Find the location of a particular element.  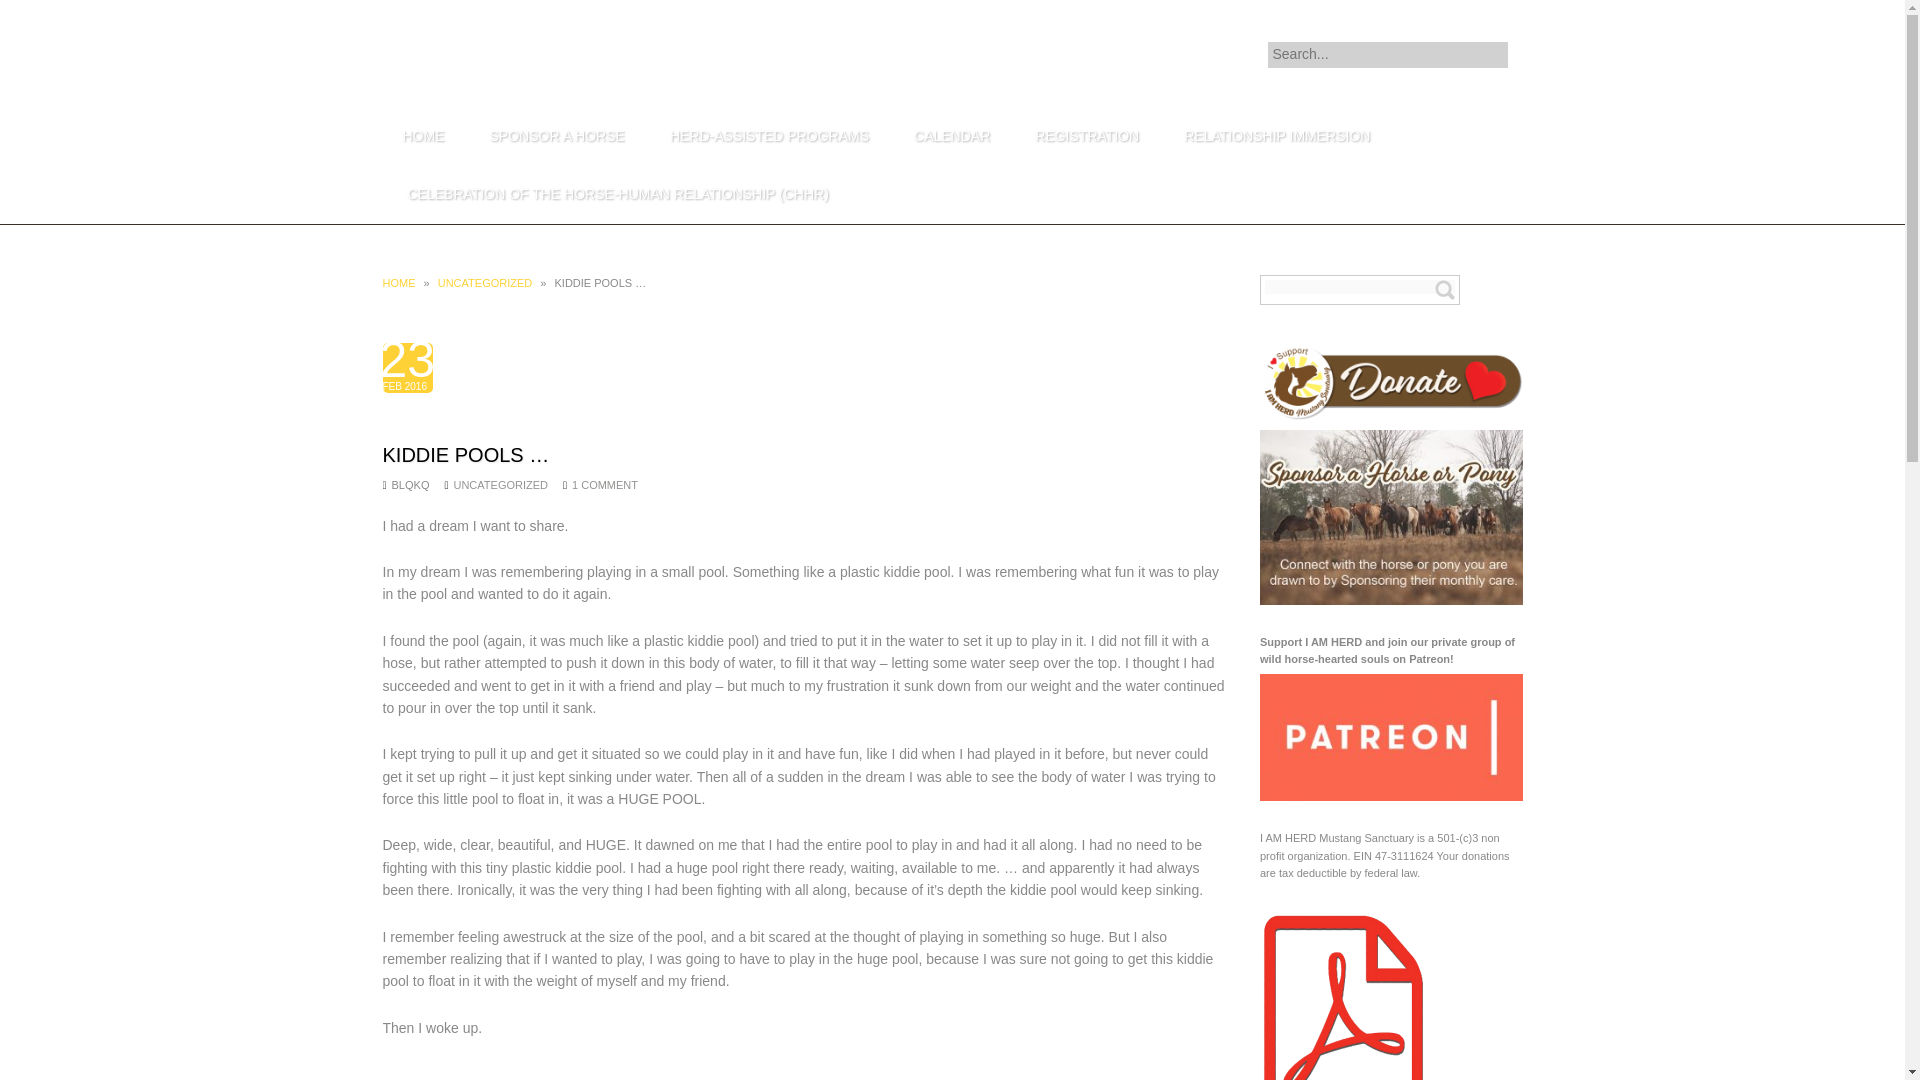

SPONSOR A HORSE is located at coordinates (558, 137).